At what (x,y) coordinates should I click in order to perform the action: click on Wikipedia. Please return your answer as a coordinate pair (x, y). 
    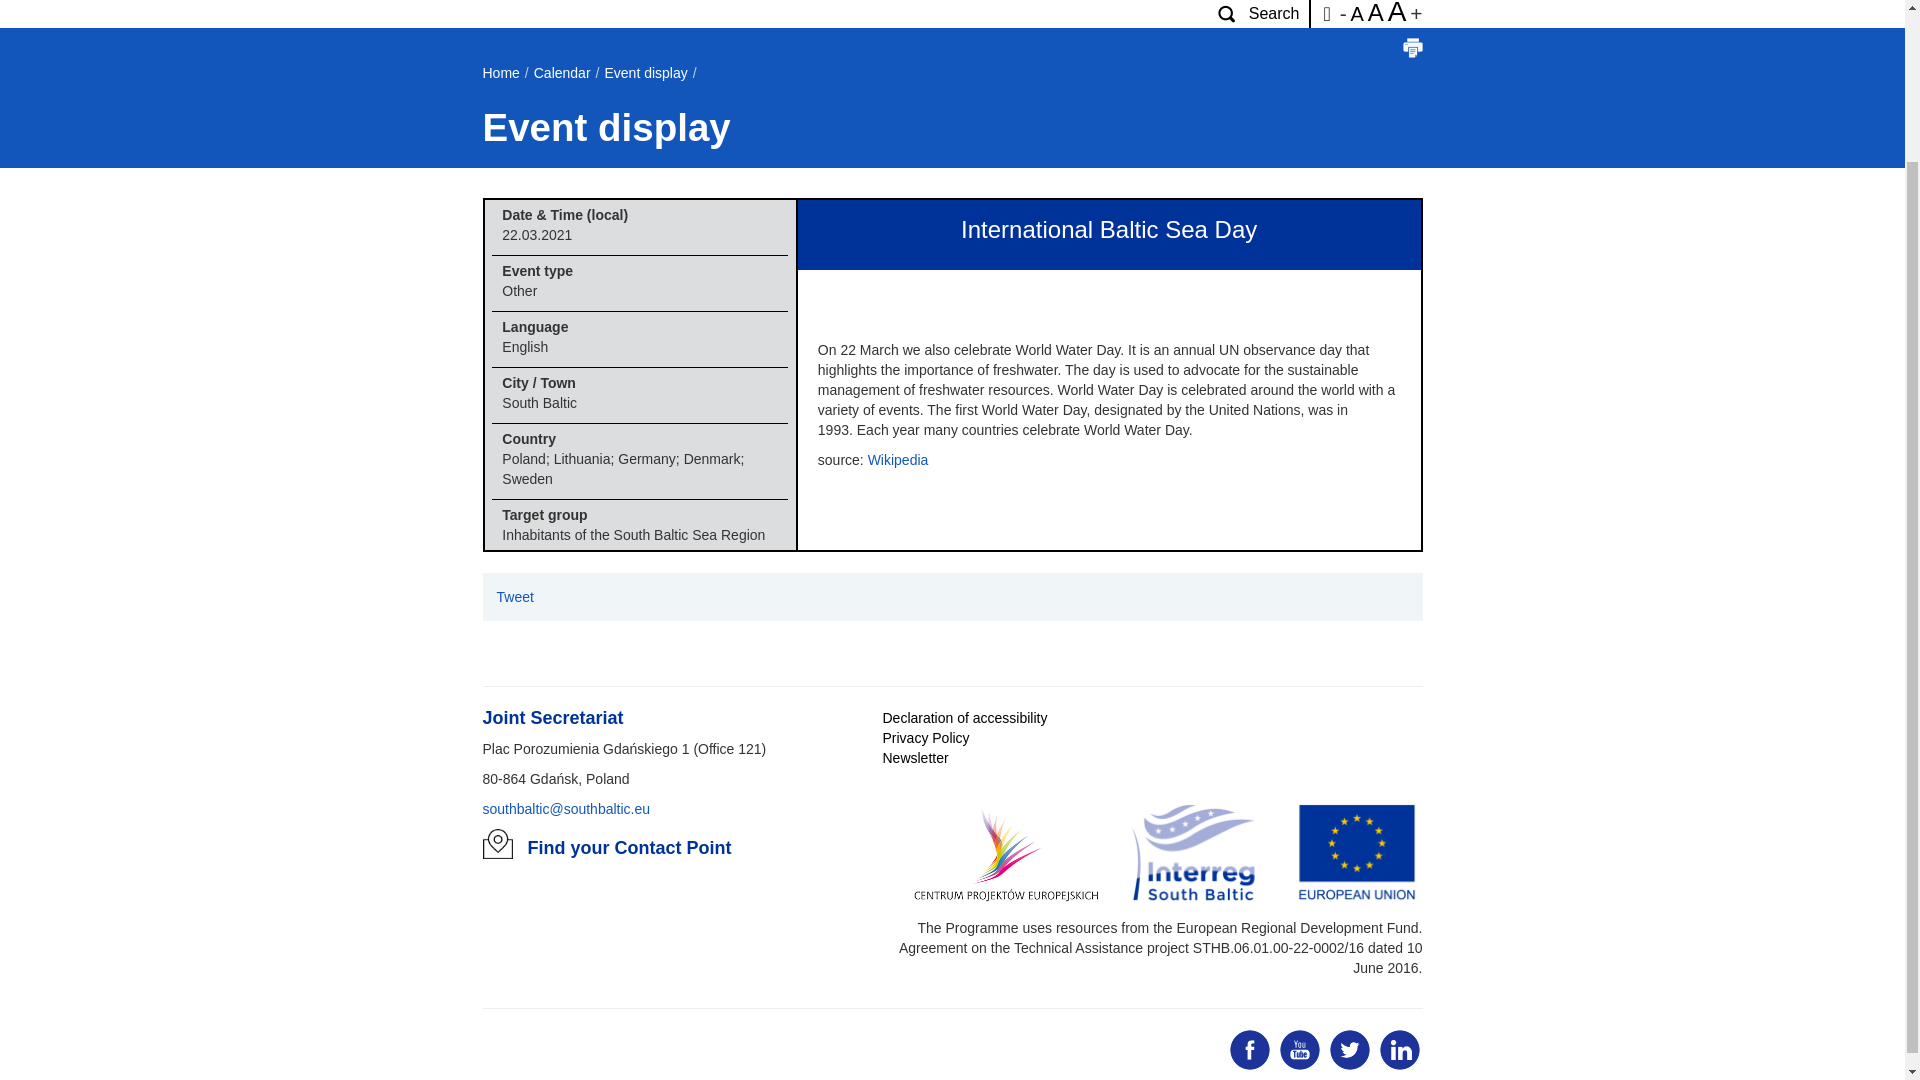
    Looking at the image, I should click on (898, 460).